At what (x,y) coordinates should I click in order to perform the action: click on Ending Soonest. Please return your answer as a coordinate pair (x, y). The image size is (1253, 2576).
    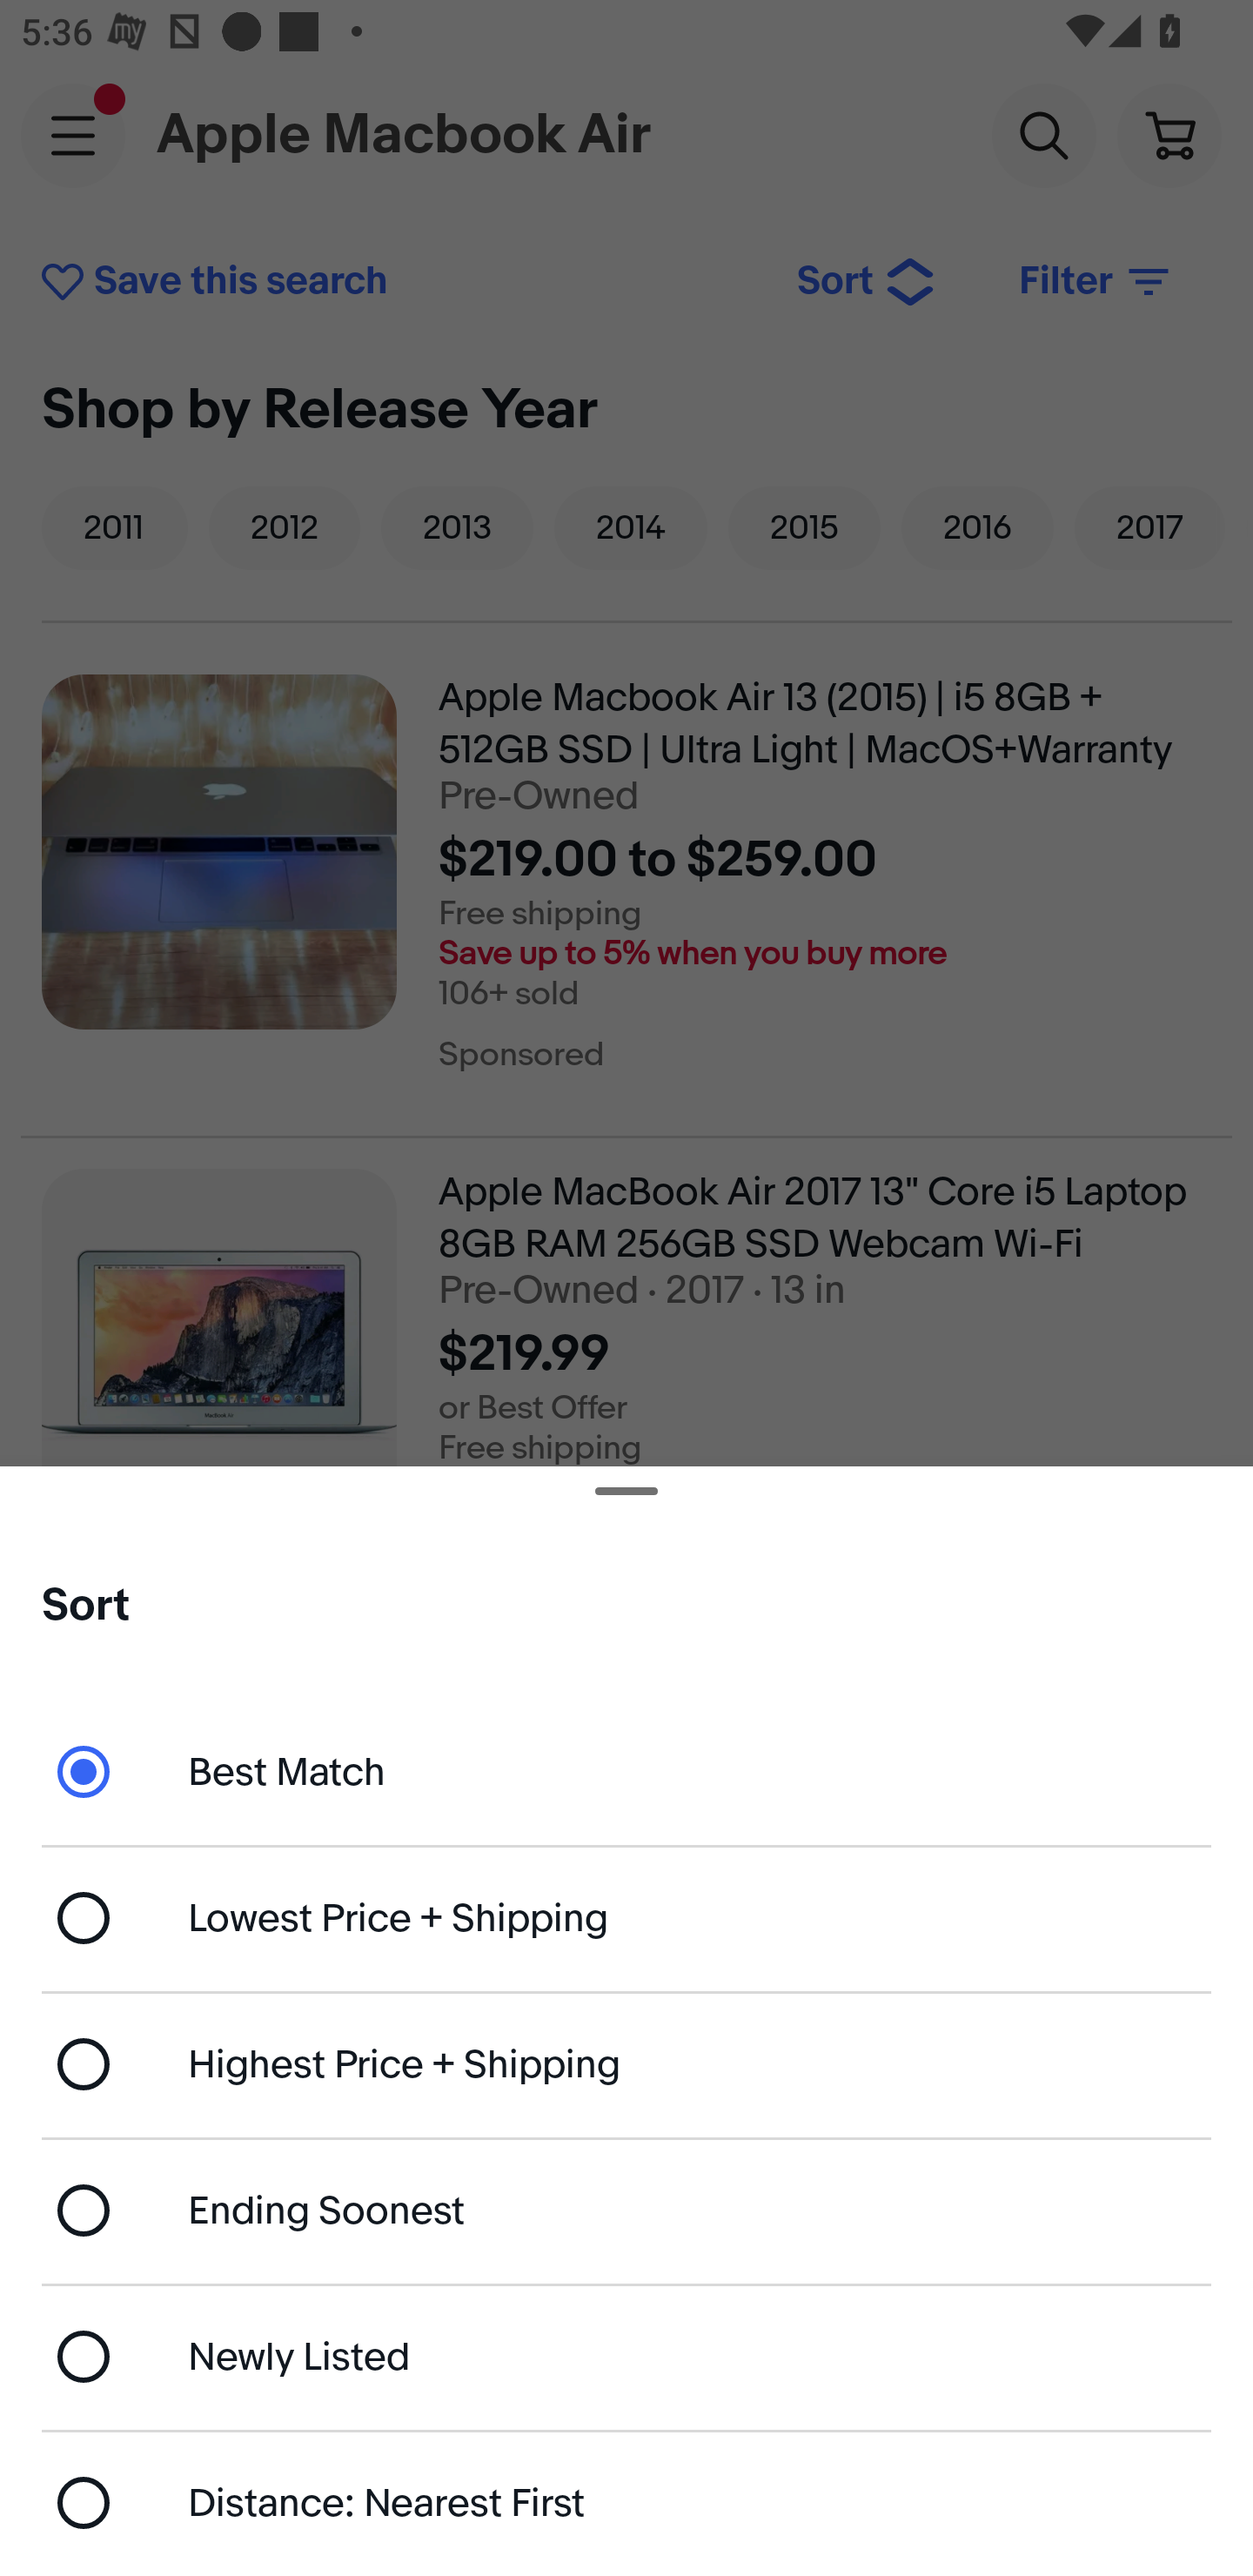
    Looking at the image, I should click on (626, 2210).